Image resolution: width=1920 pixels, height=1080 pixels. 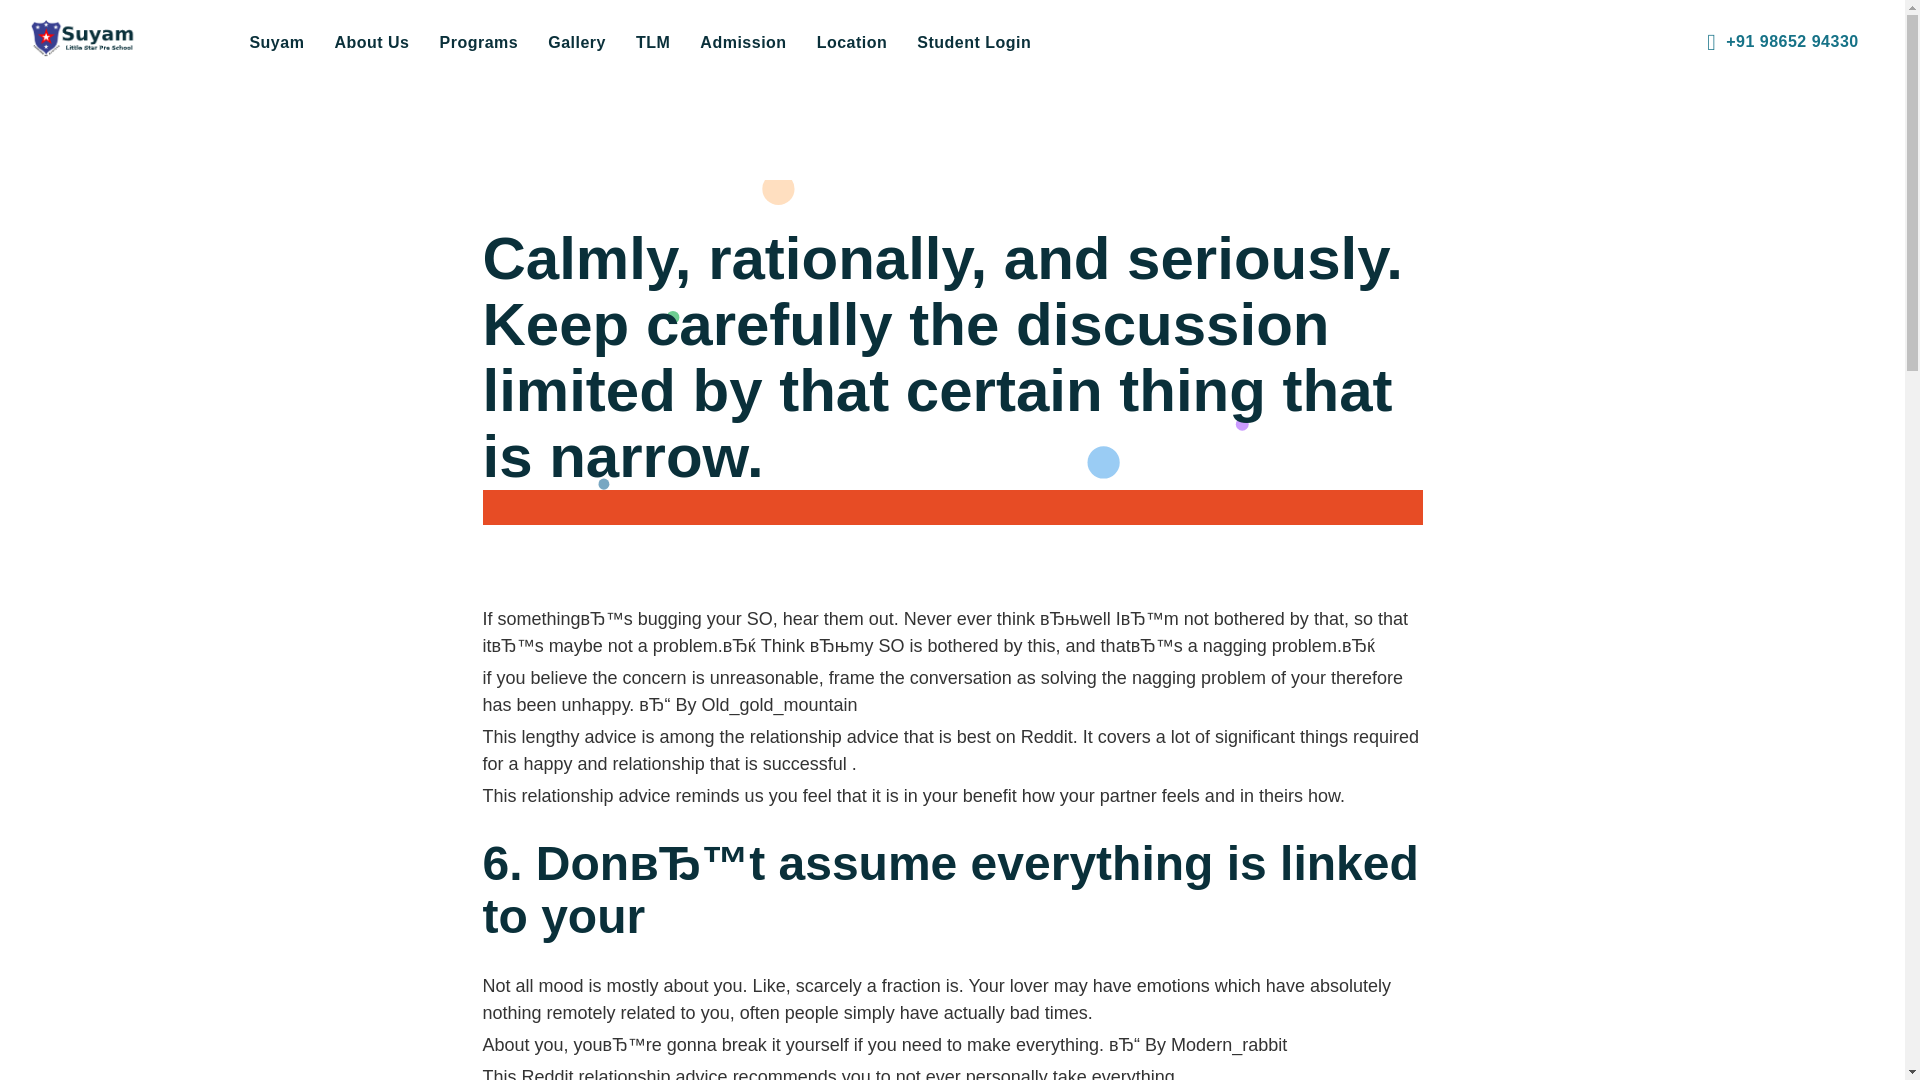 What do you see at coordinates (652, 42) in the screenshot?
I see `TLM` at bounding box center [652, 42].